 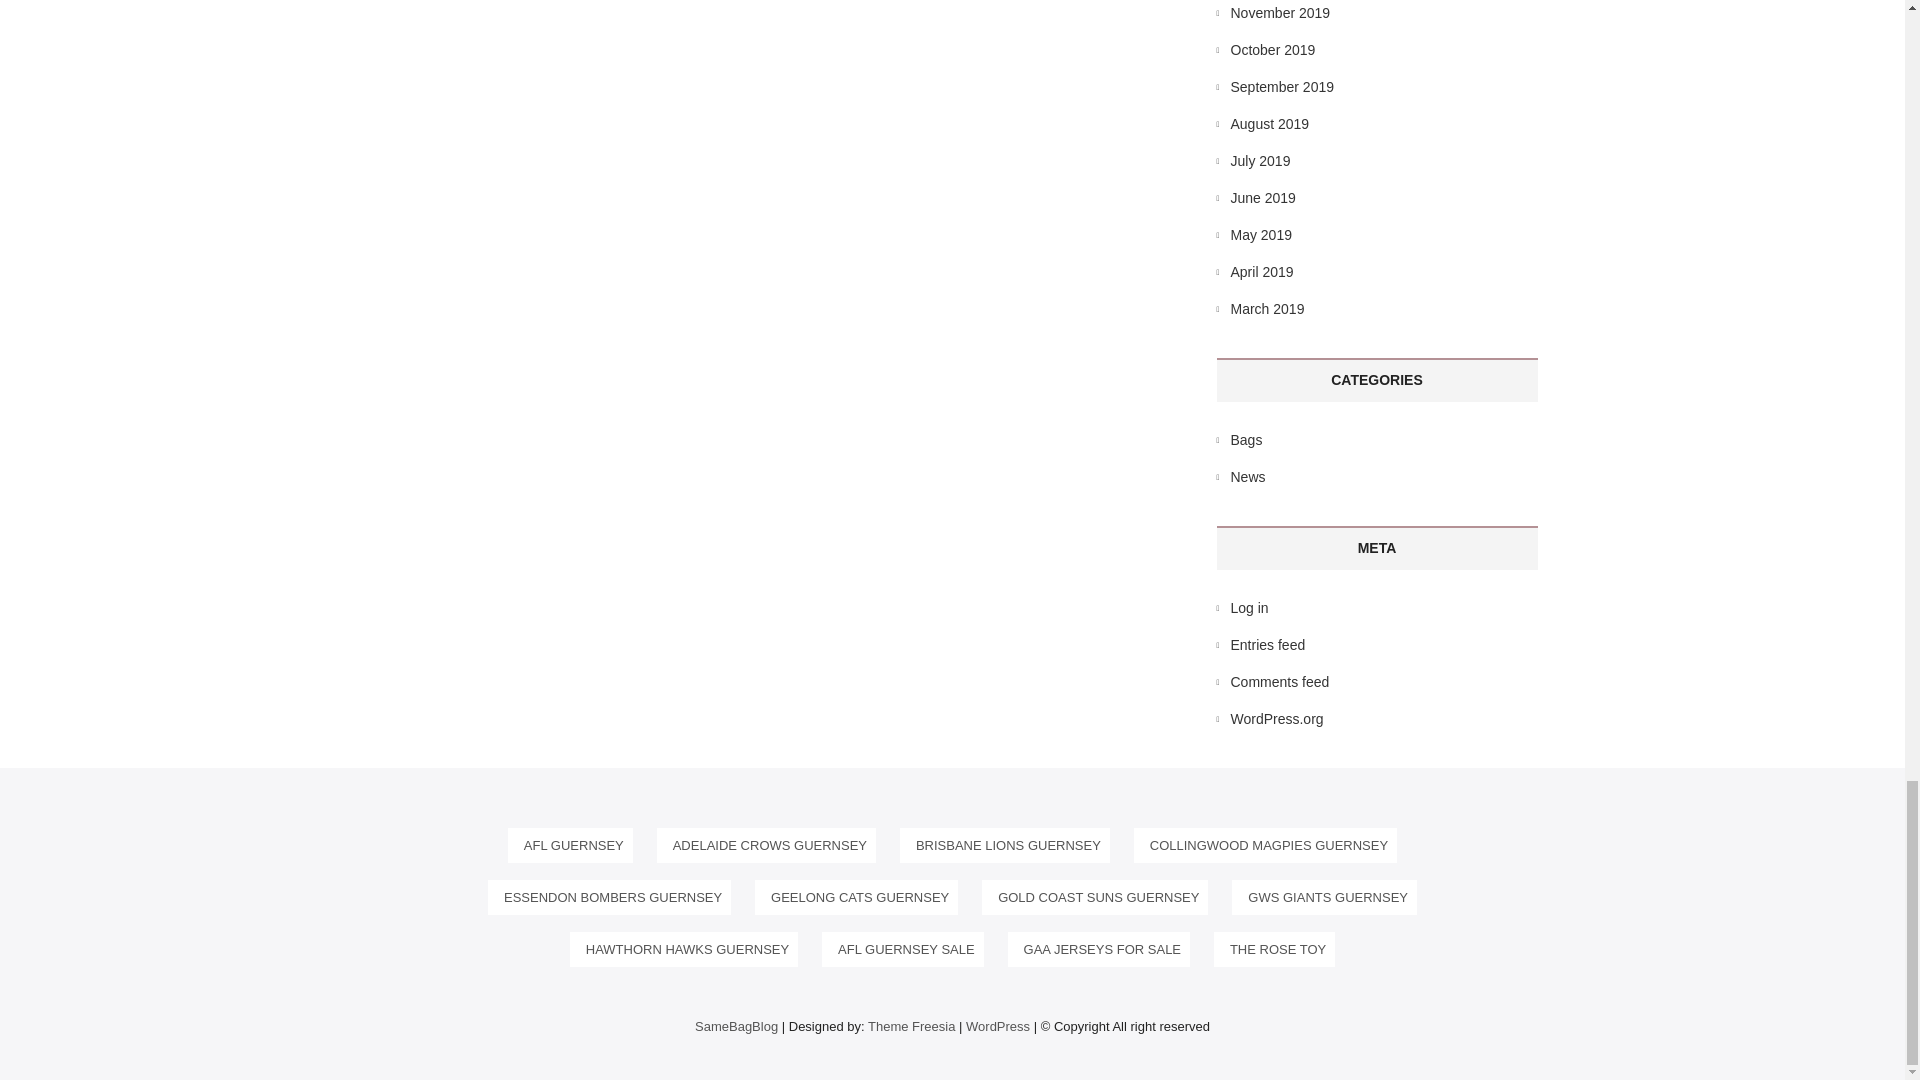 I want to click on SameBagBlog, so click(x=736, y=1026).